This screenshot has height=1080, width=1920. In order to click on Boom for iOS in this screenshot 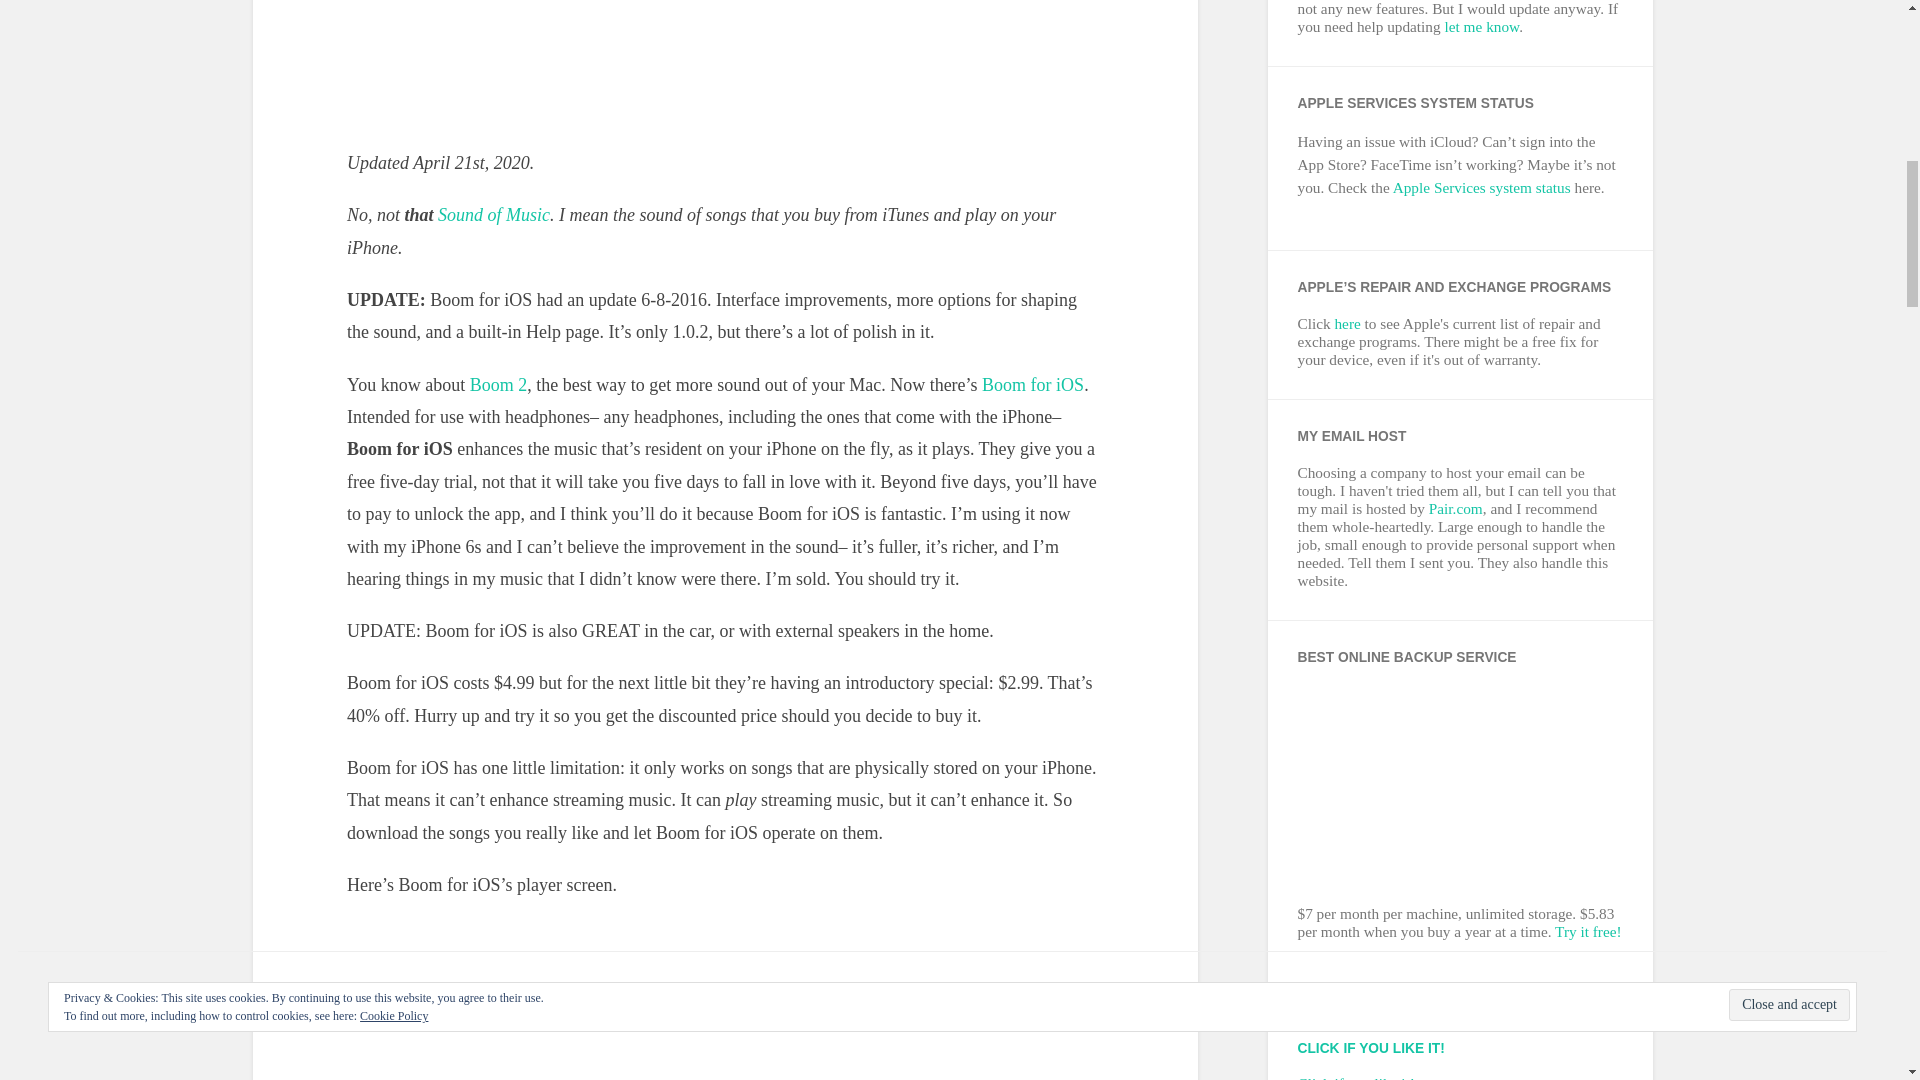, I will do `click(1032, 384)`.